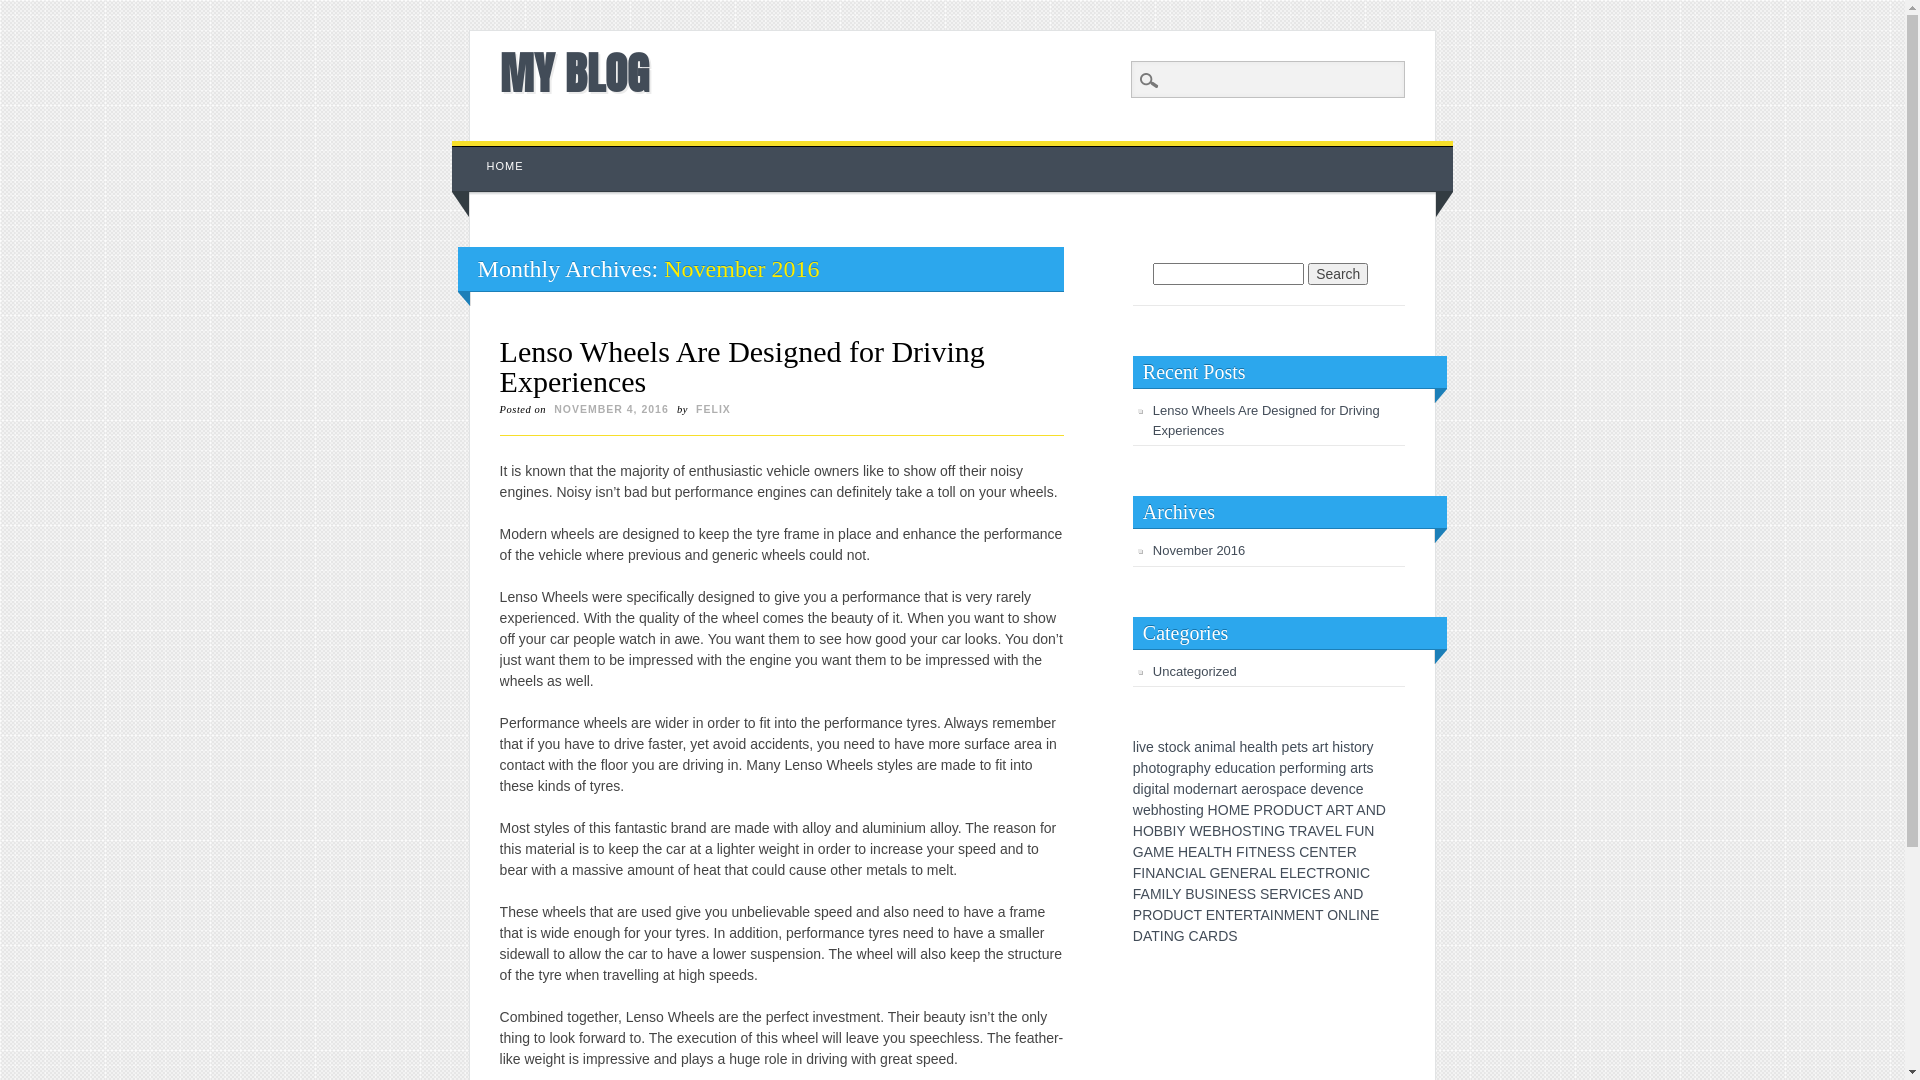  What do you see at coordinates (1374, 915) in the screenshot?
I see `E` at bounding box center [1374, 915].